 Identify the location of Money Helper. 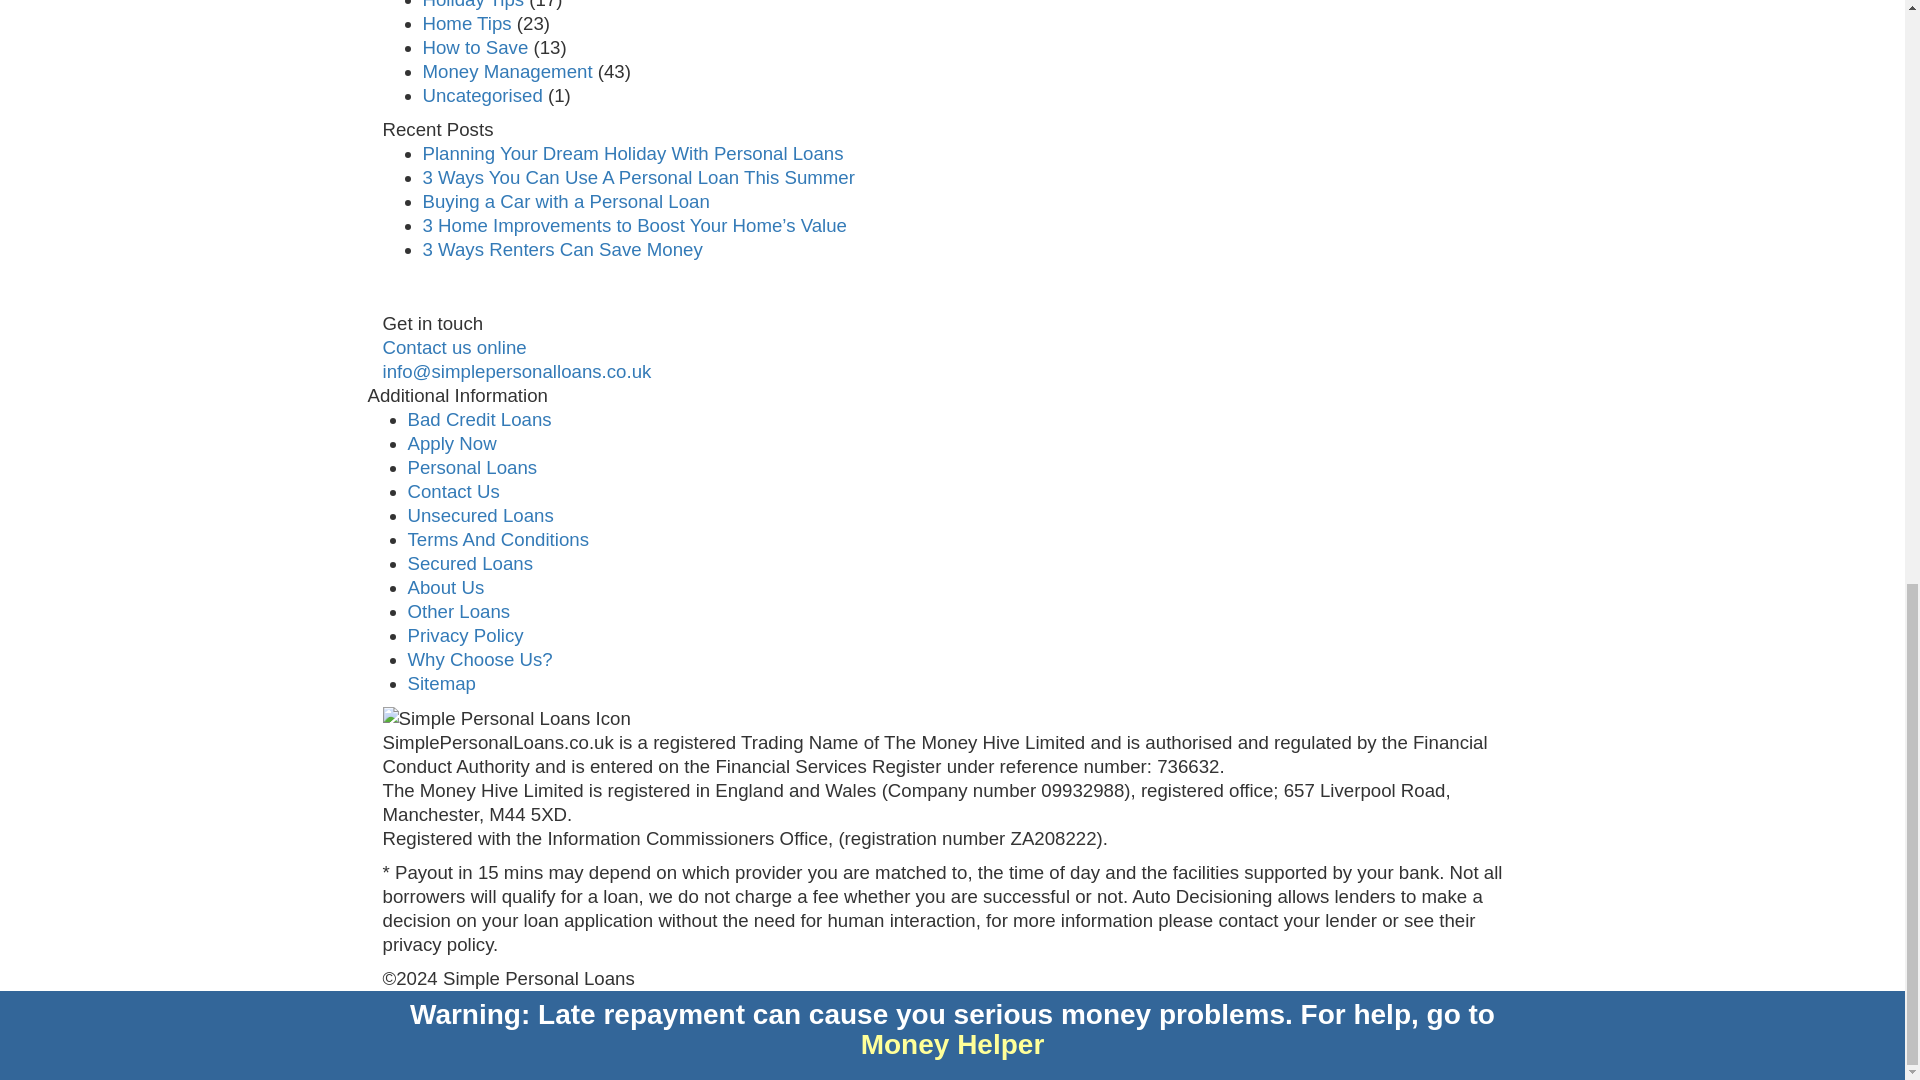
(952, 1044).